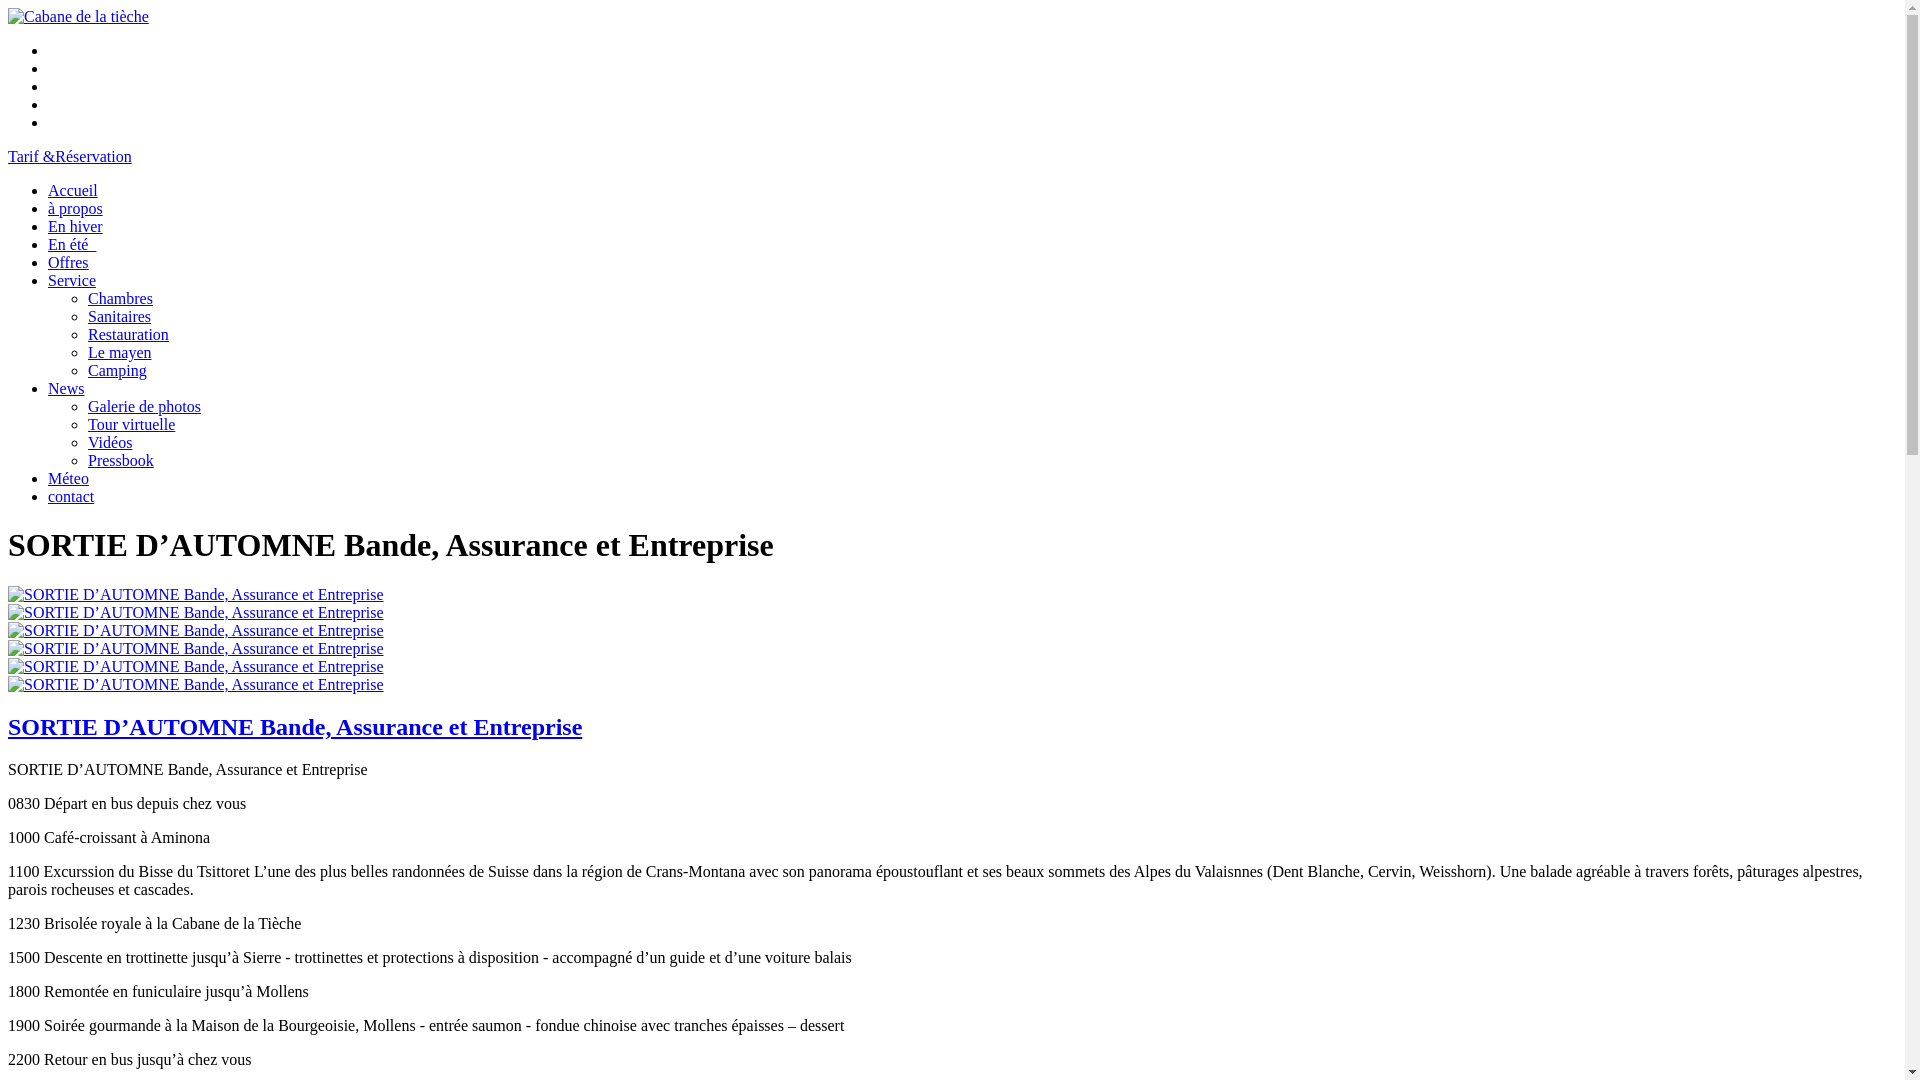  Describe the element at coordinates (121, 460) in the screenshot. I see `Pressbook` at that location.